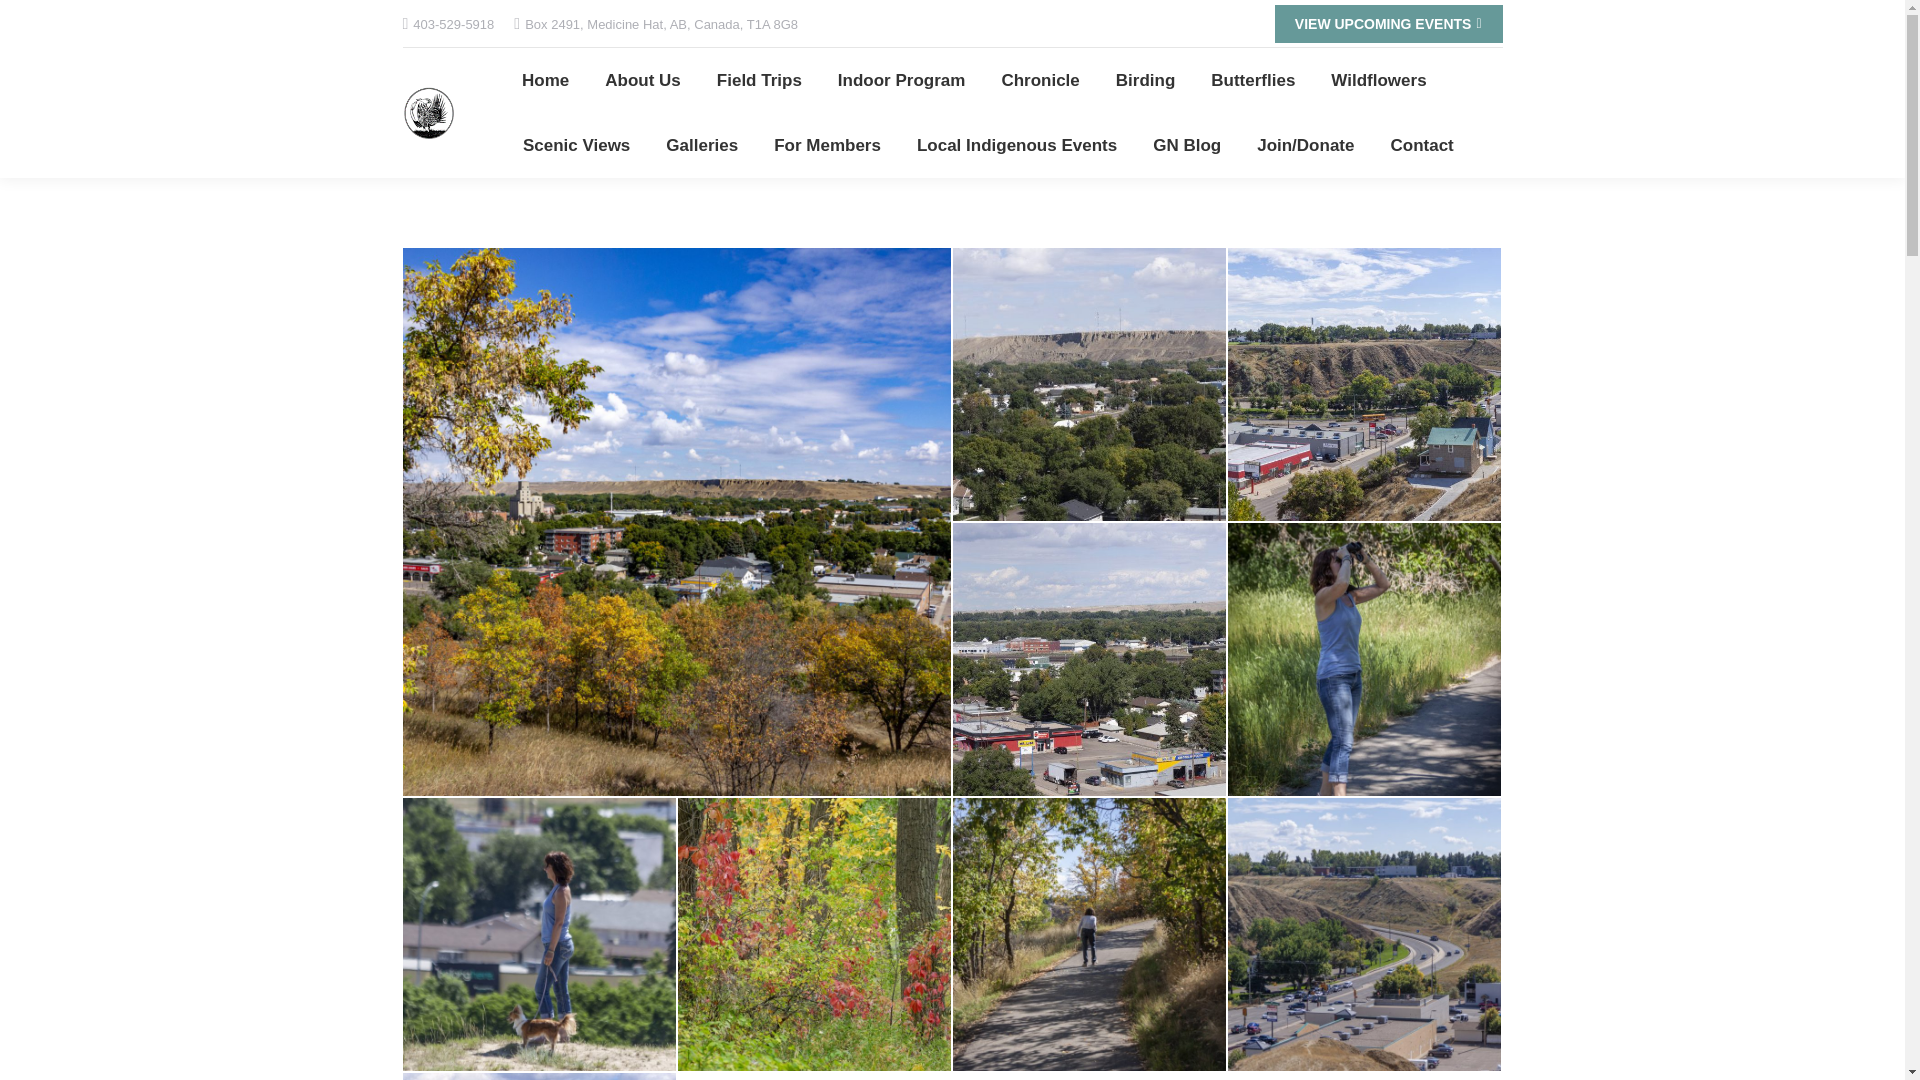  What do you see at coordinates (576, 144) in the screenshot?
I see `Scenic Views` at bounding box center [576, 144].